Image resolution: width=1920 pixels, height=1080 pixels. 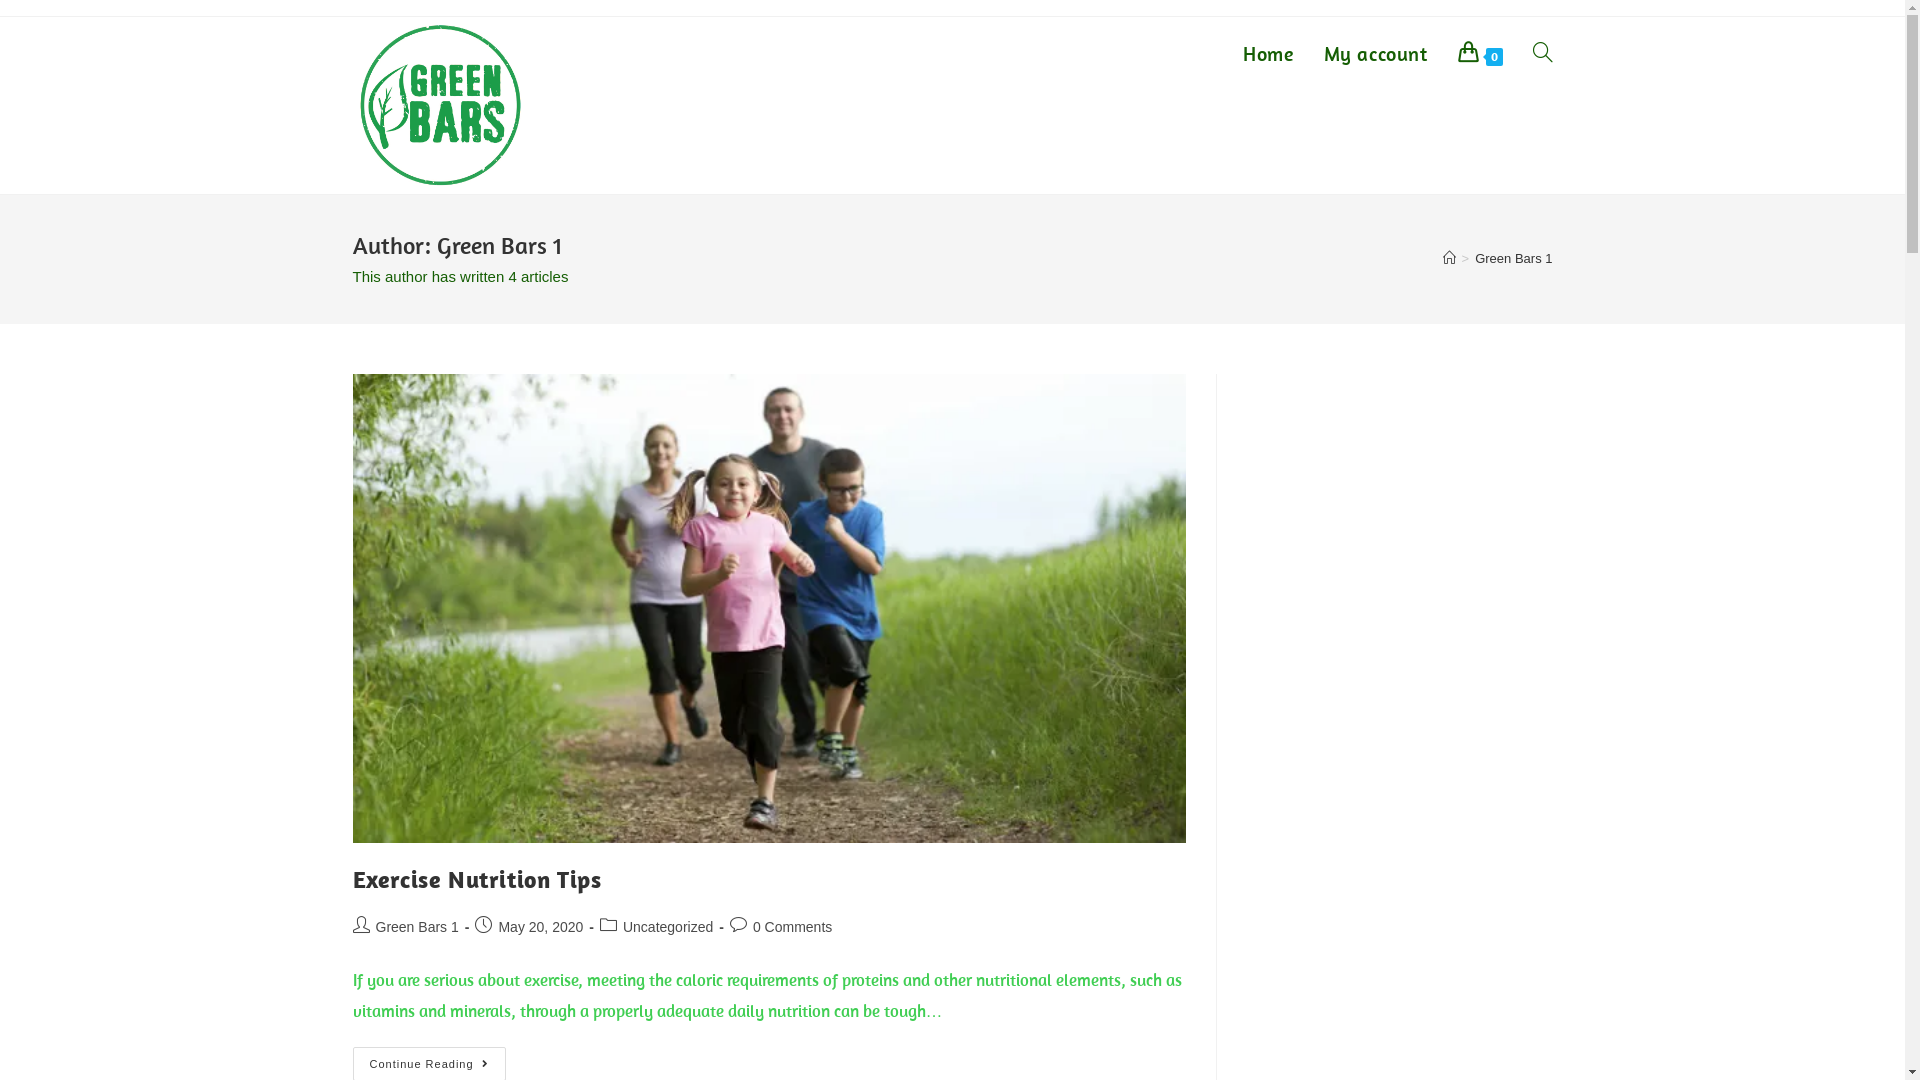 What do you see at coordinates (418, 927) in the screenshot?
I see `Green Bars 1` at bounding box center [418, 927].